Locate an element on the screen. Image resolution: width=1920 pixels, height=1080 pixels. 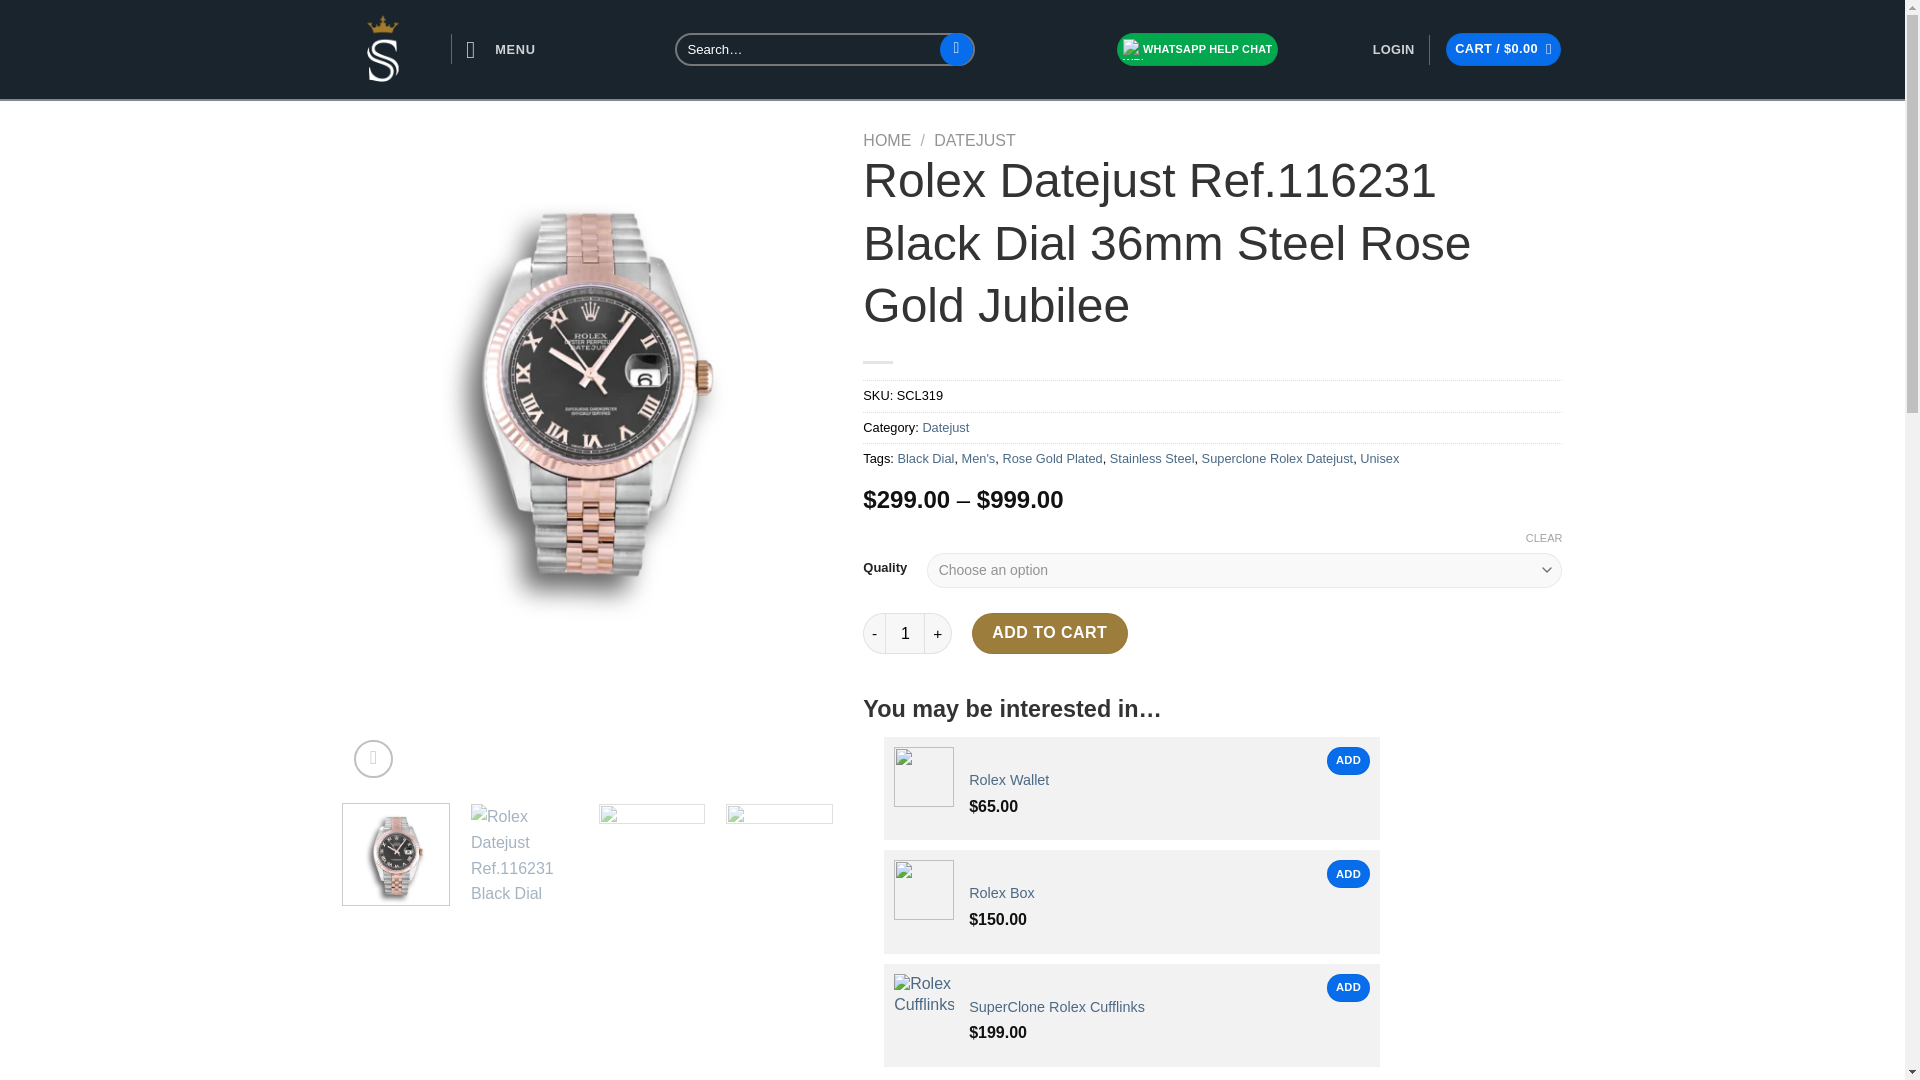
HOME is located at coordinates (886, 140).